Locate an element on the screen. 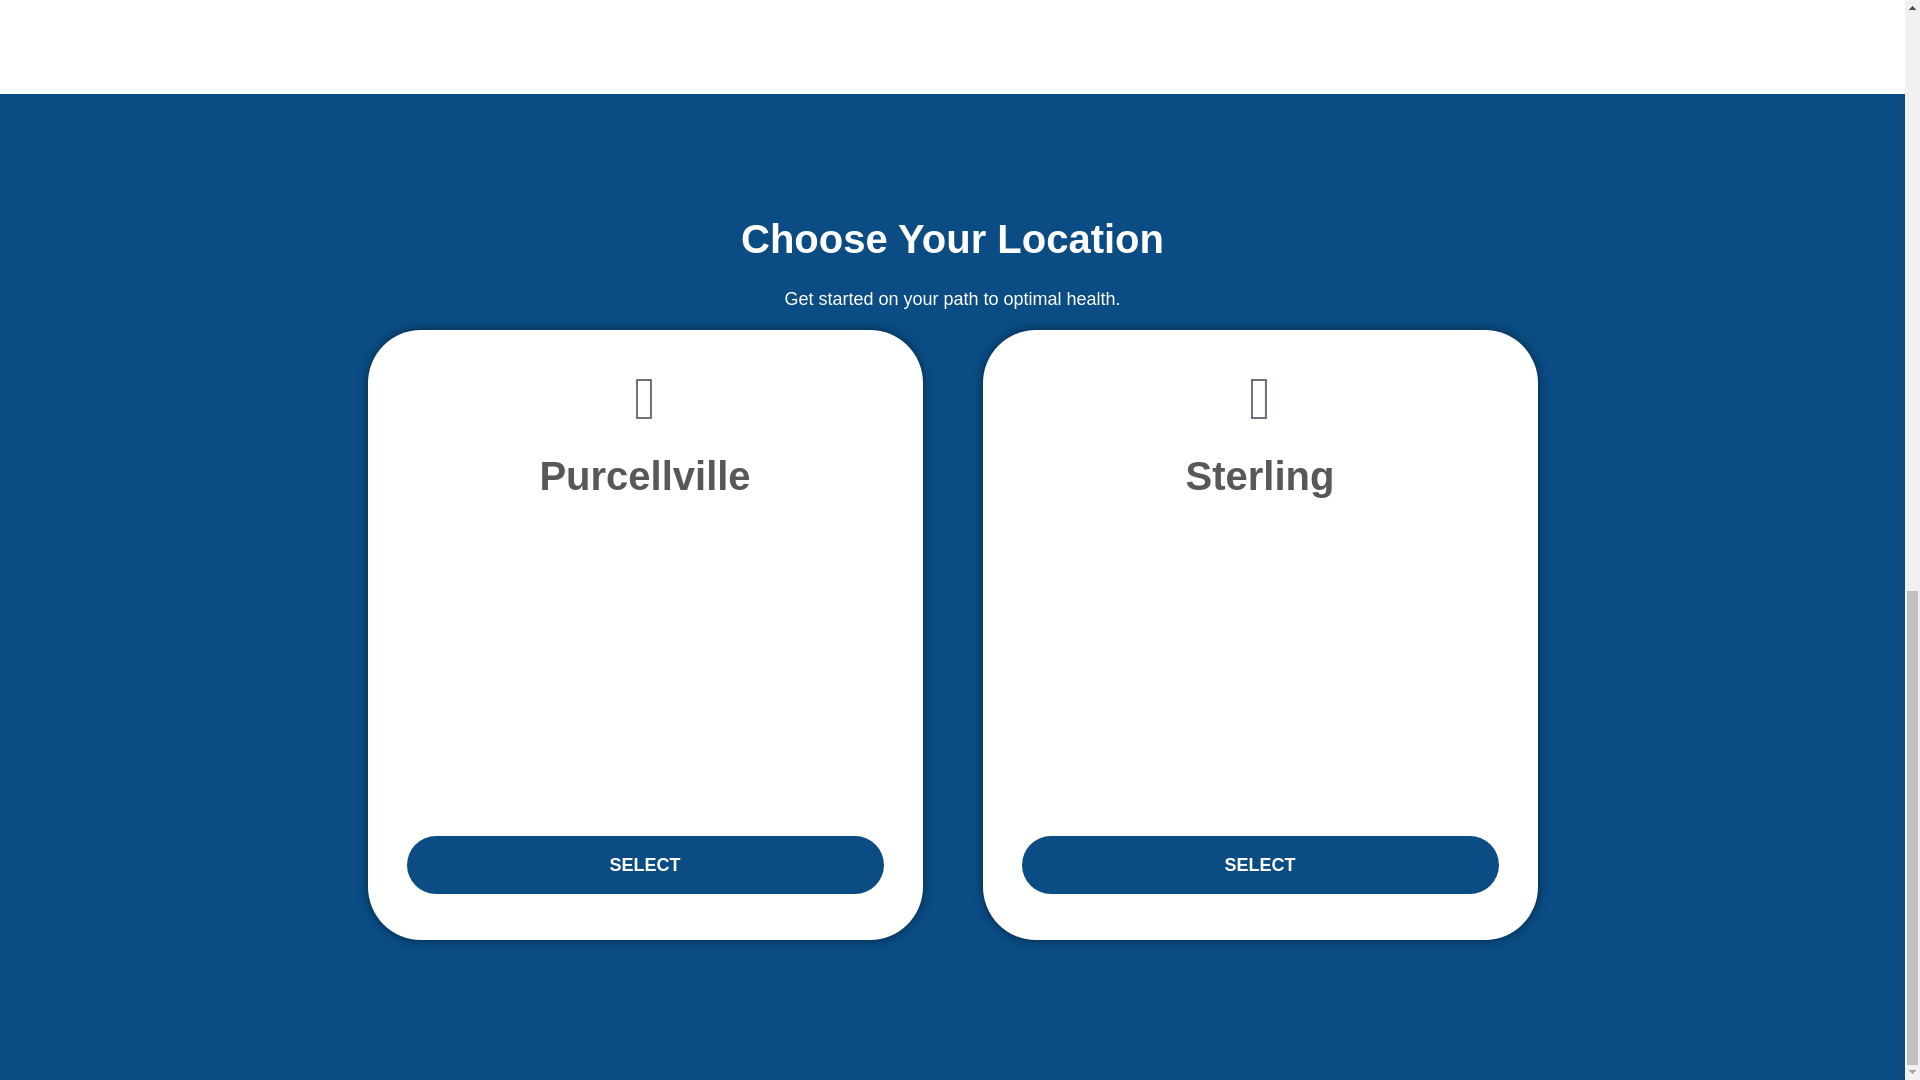  SELECT is located at coordinates (1260, 864).